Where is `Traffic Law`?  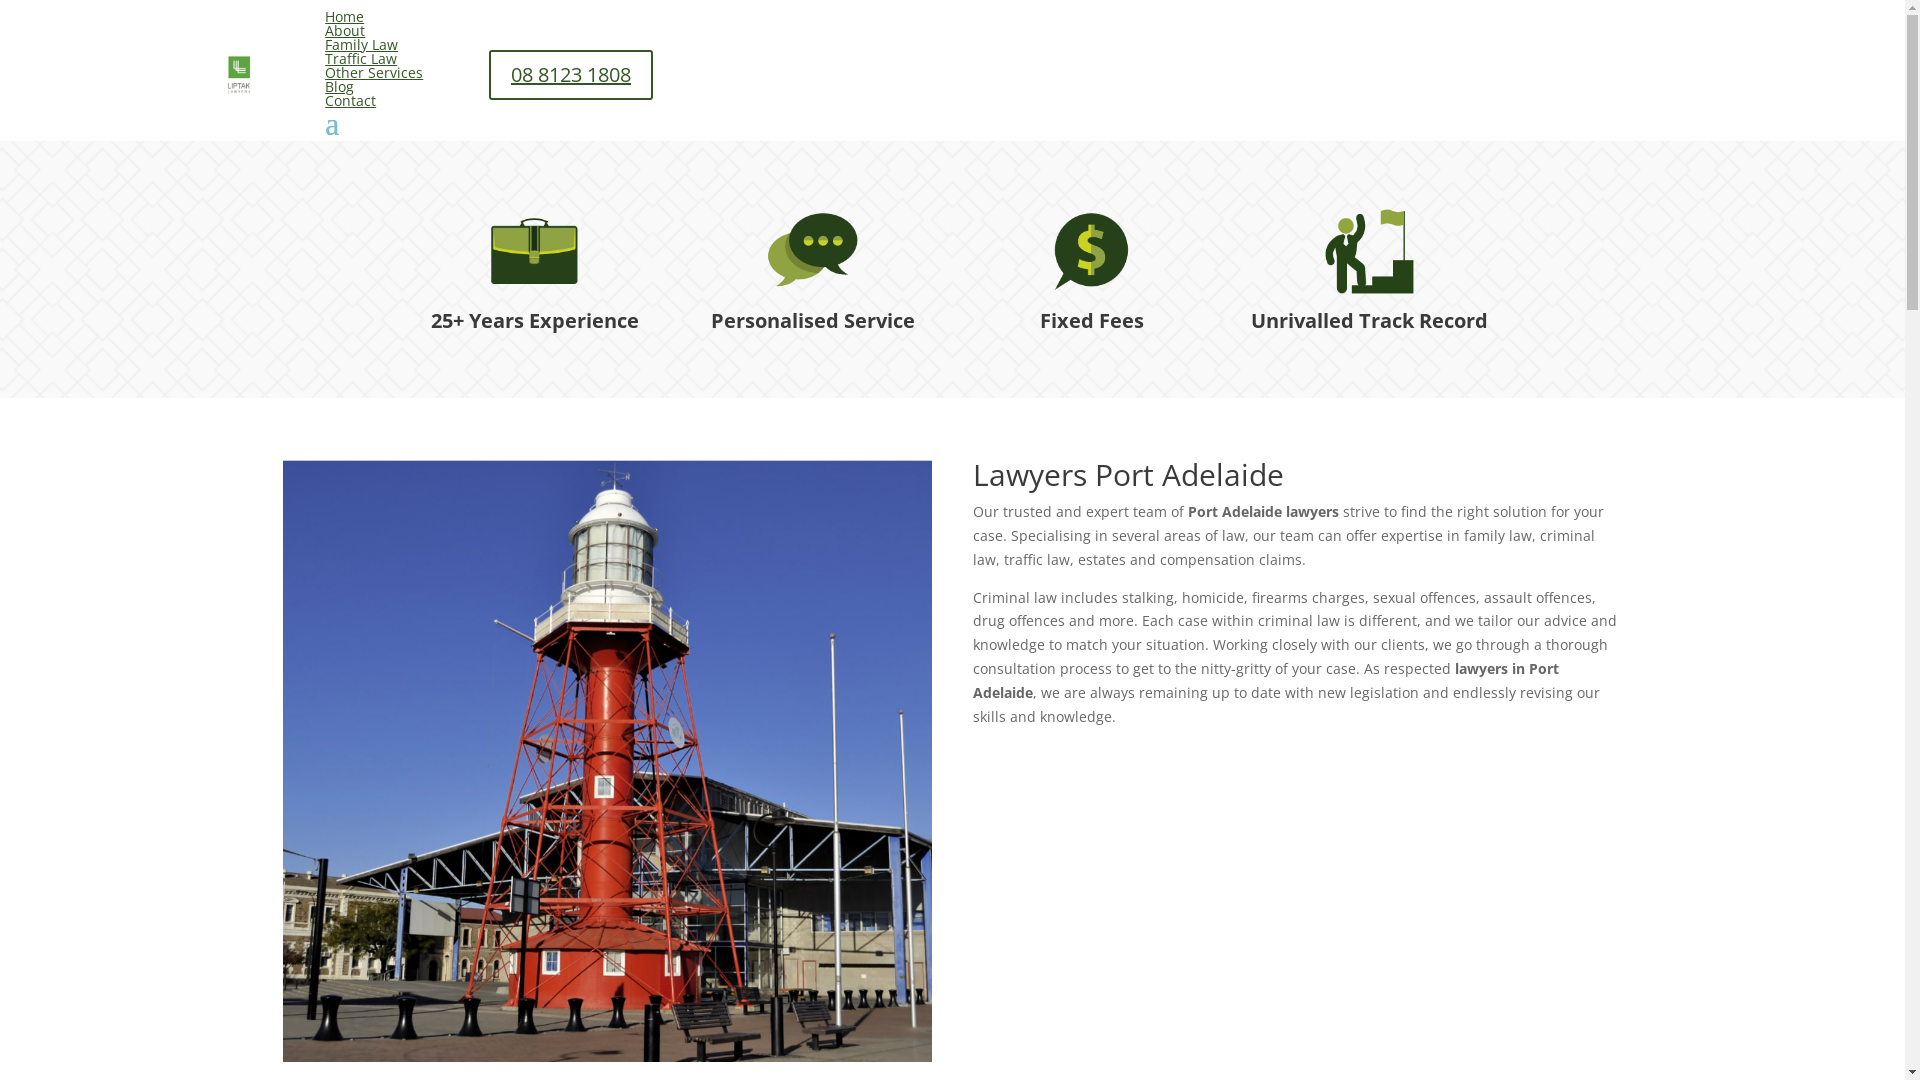
Traffic Law is located at coordinates (361, 58).